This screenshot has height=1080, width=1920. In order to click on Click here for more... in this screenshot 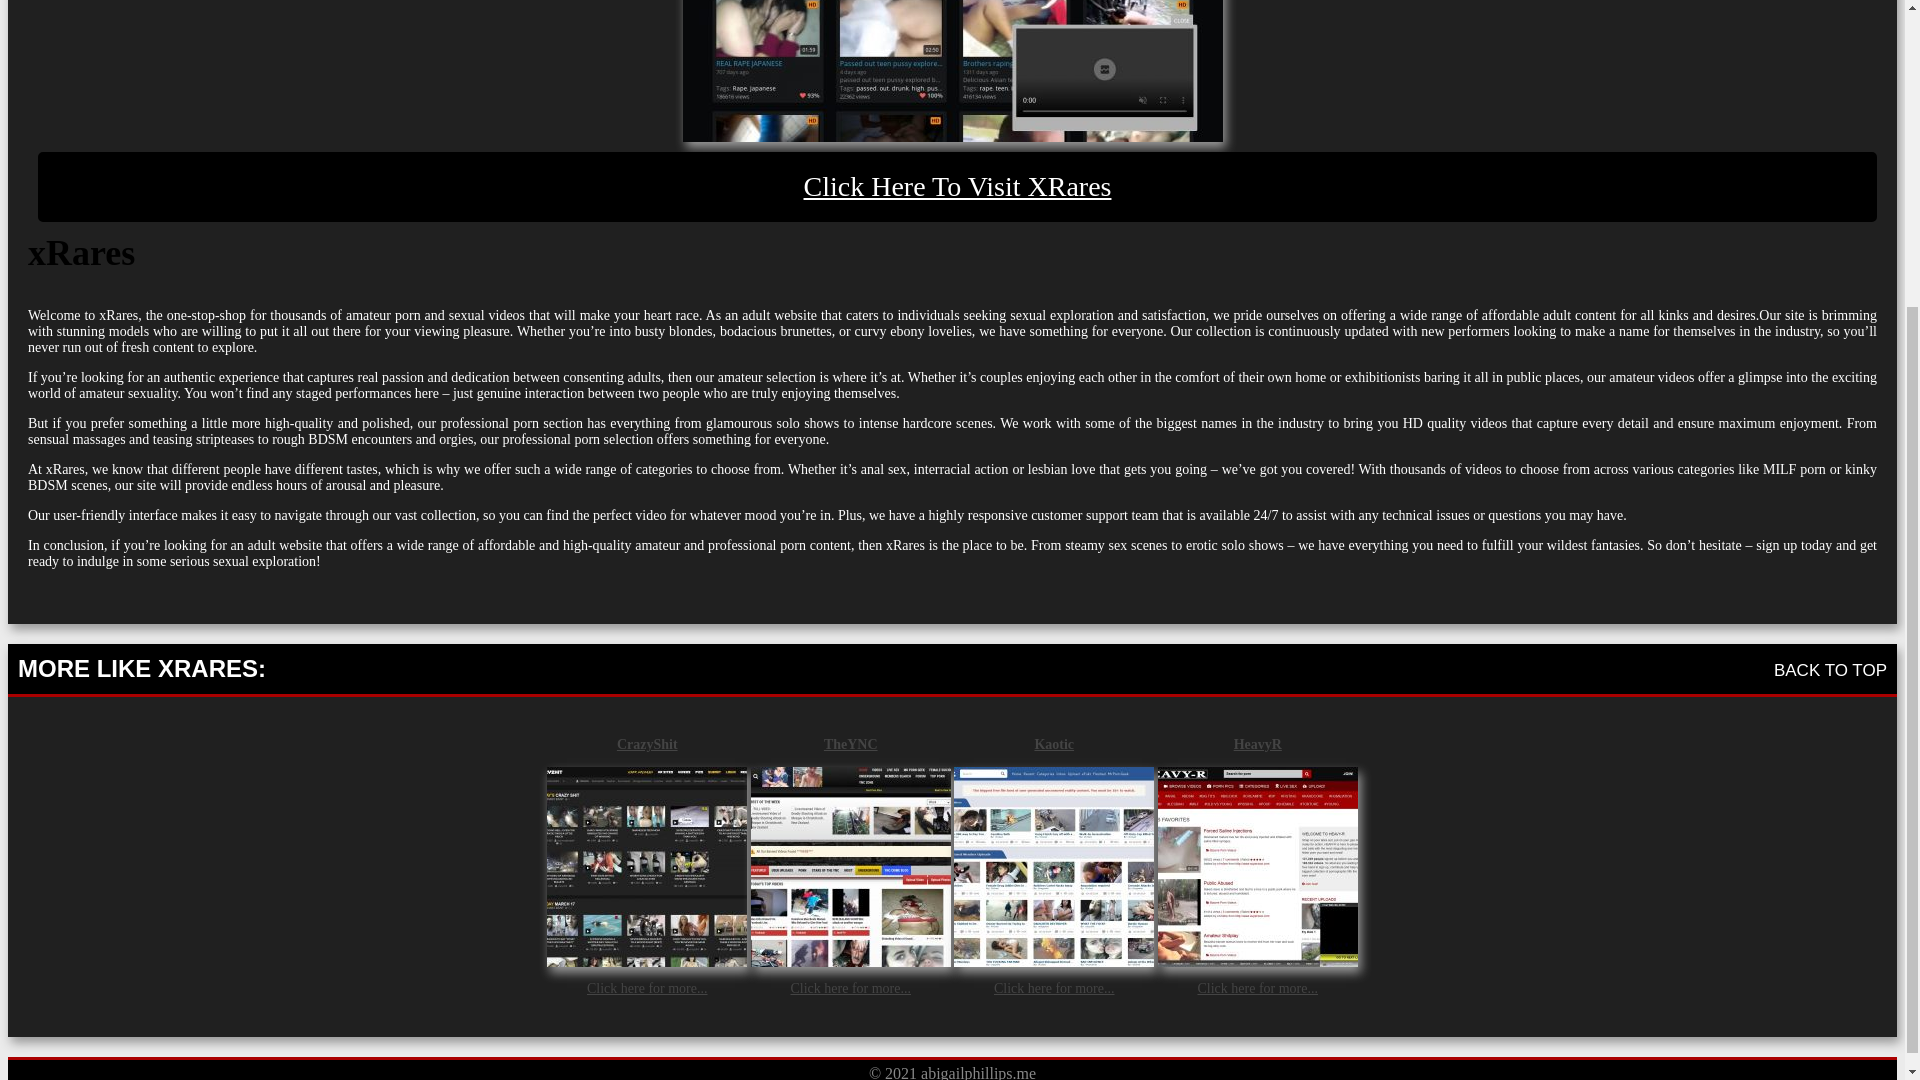, I will do `click(1054, 986)`.